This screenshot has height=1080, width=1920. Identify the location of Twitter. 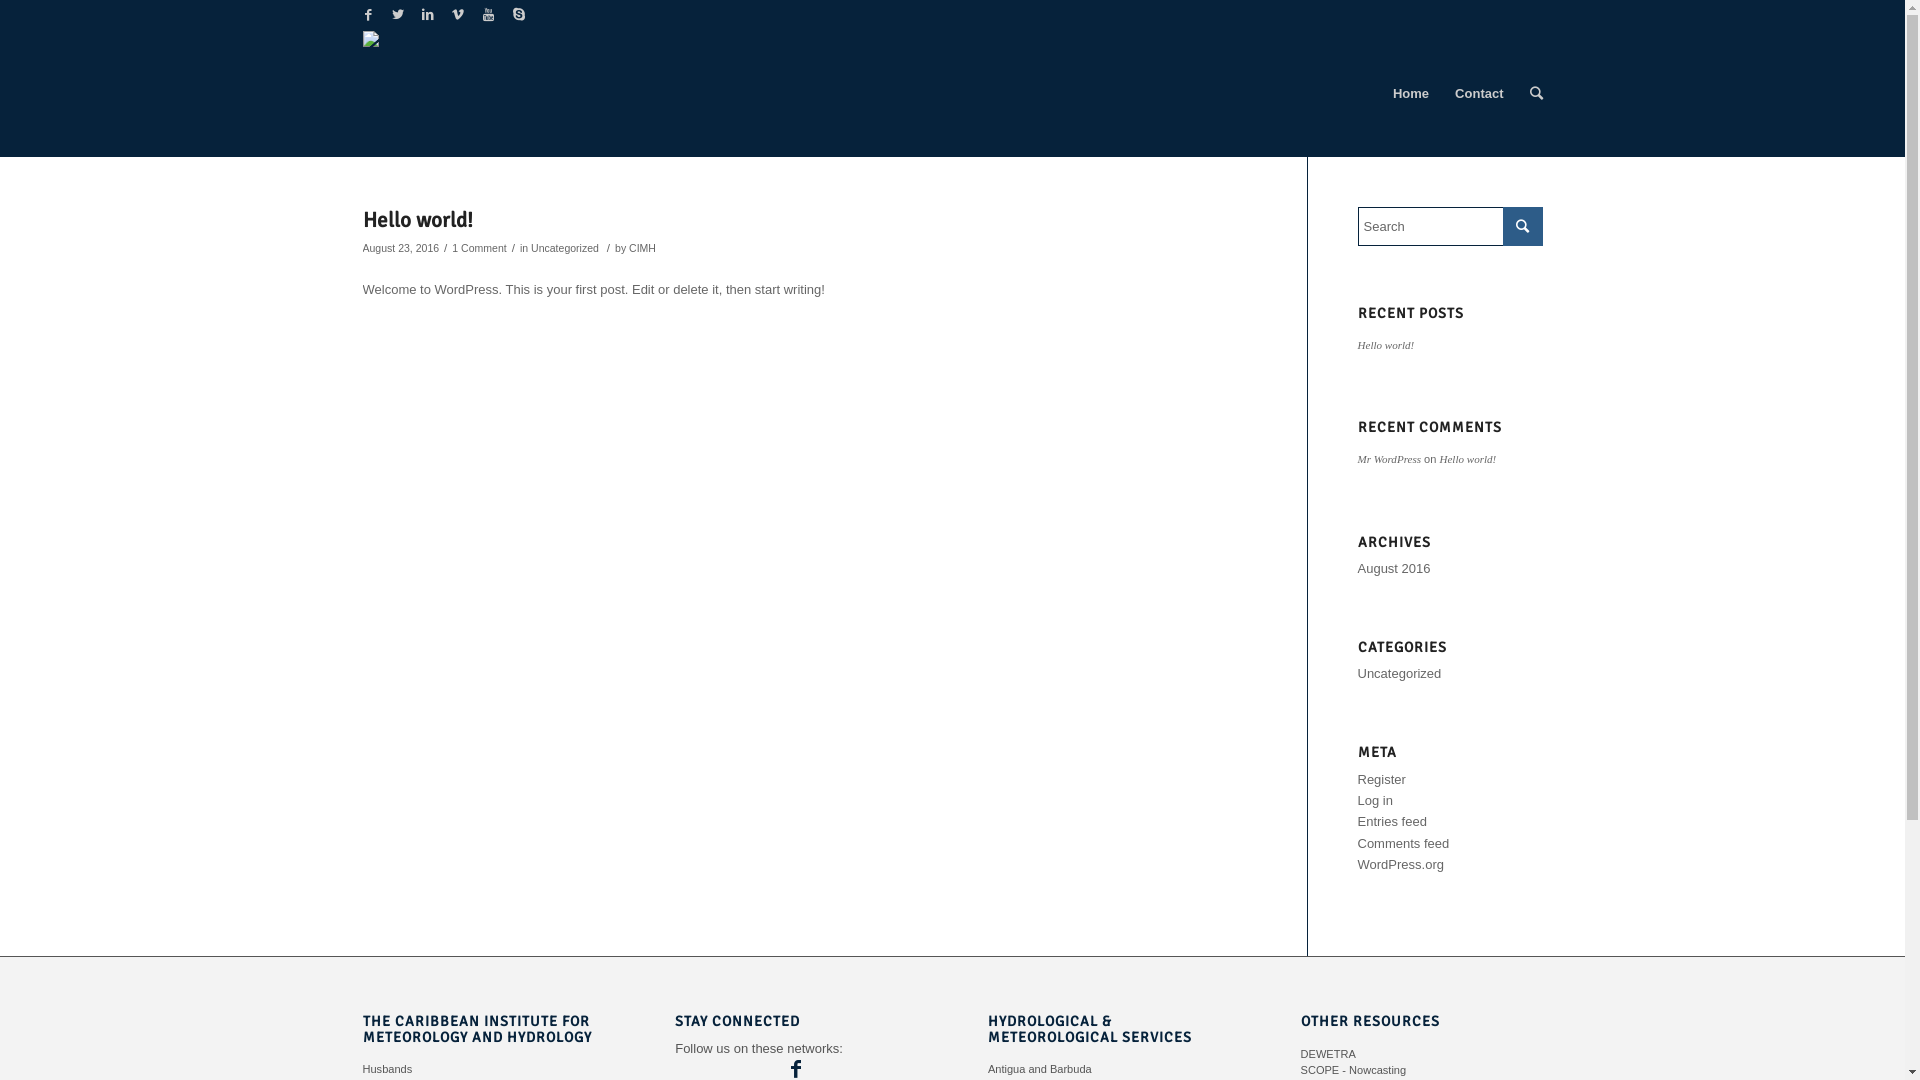
(398, 15).